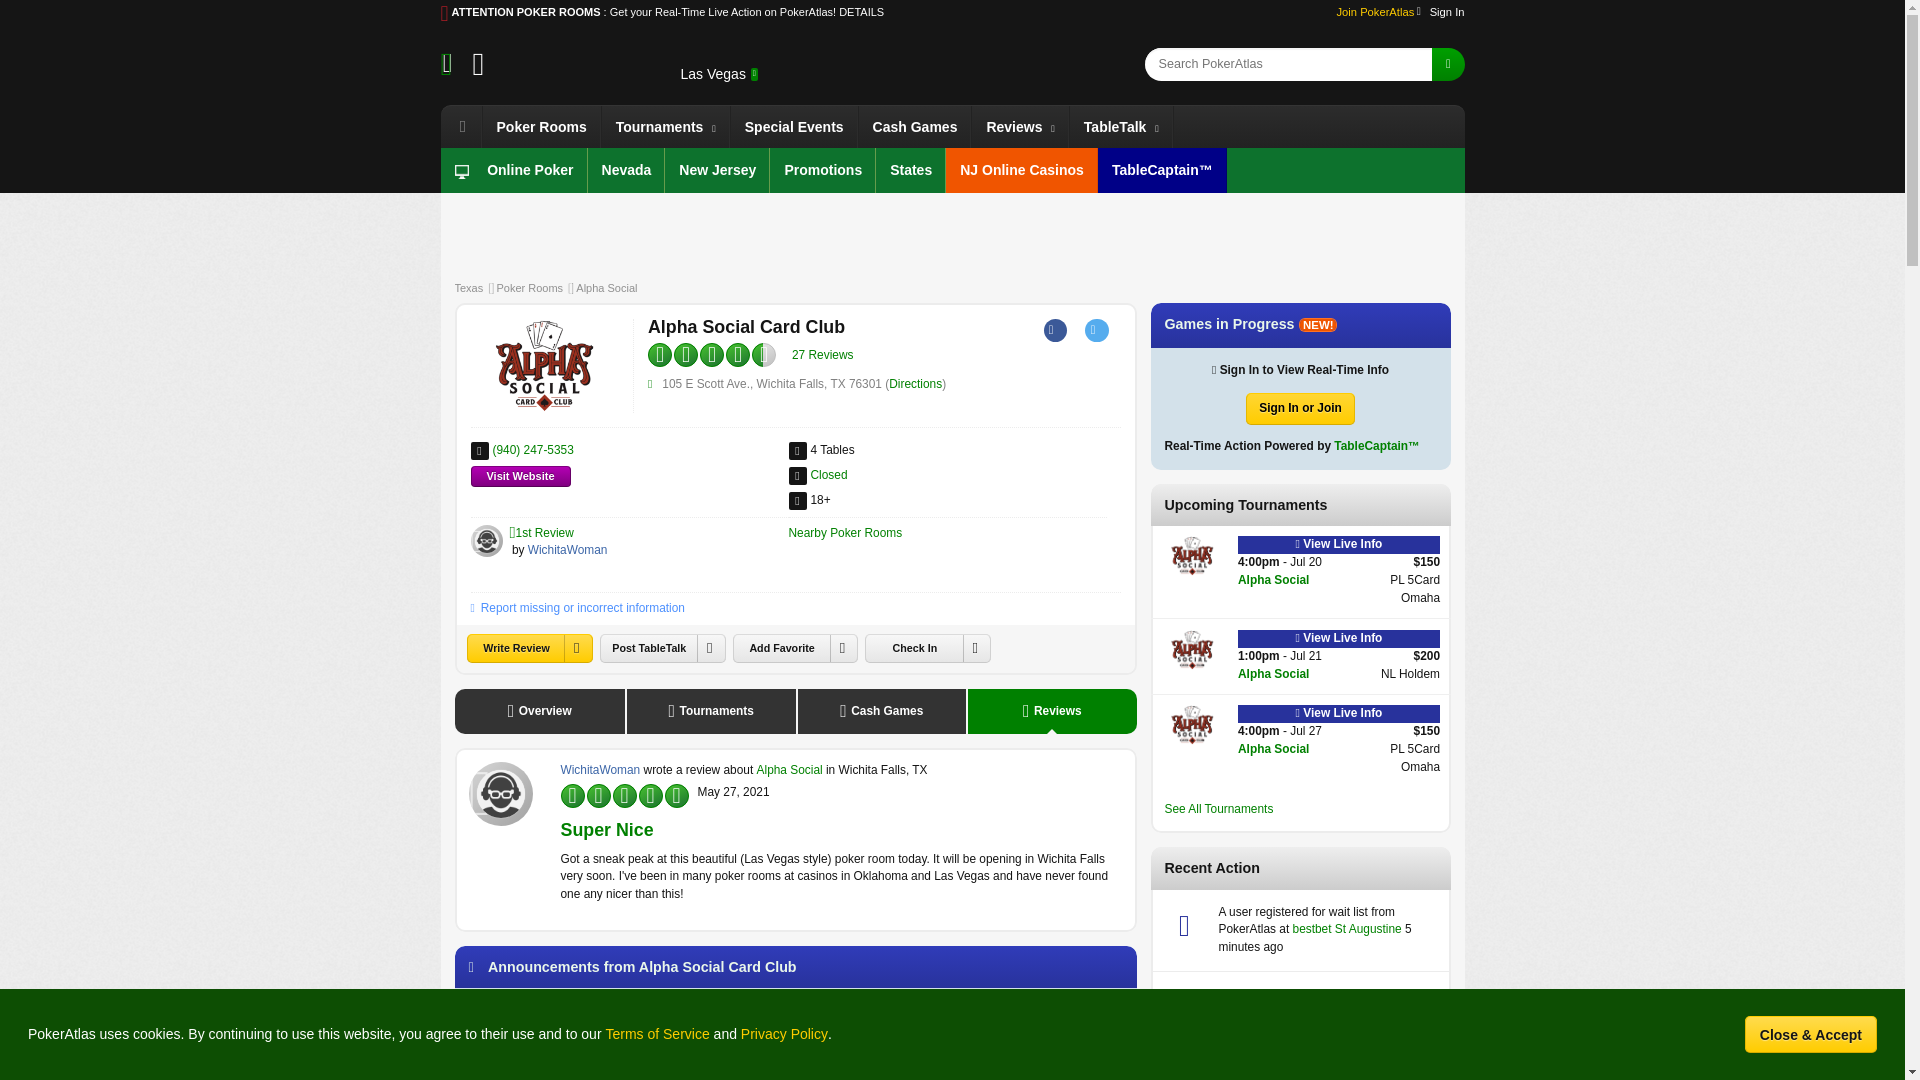 Image resolution: width=1920 pixels, height=1080 pixels. What do you see at coordinates (627, 170) in the screenshot?
I see `Nevada` at bounding box center [627, 170].